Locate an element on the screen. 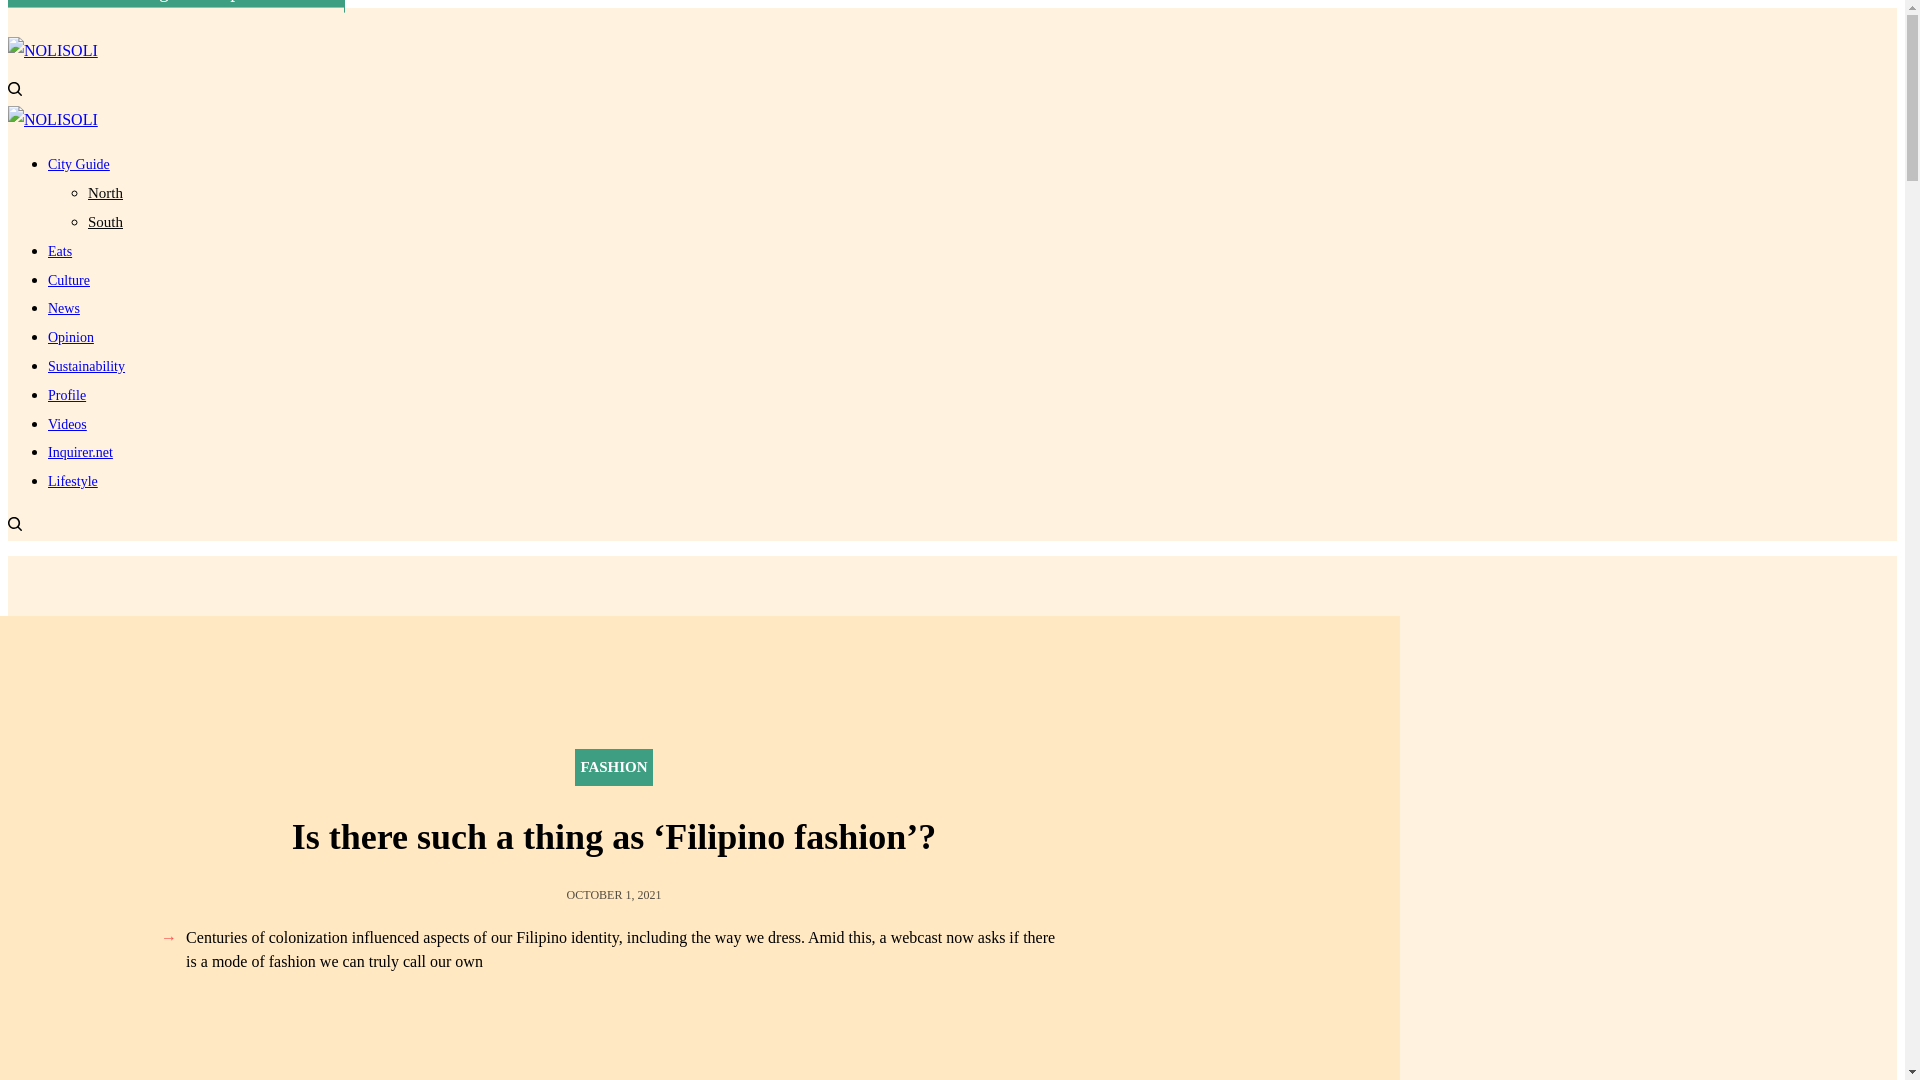 The width and height of the screenshot is (1920, 1080). Eats is located at coordinates (60, 252).